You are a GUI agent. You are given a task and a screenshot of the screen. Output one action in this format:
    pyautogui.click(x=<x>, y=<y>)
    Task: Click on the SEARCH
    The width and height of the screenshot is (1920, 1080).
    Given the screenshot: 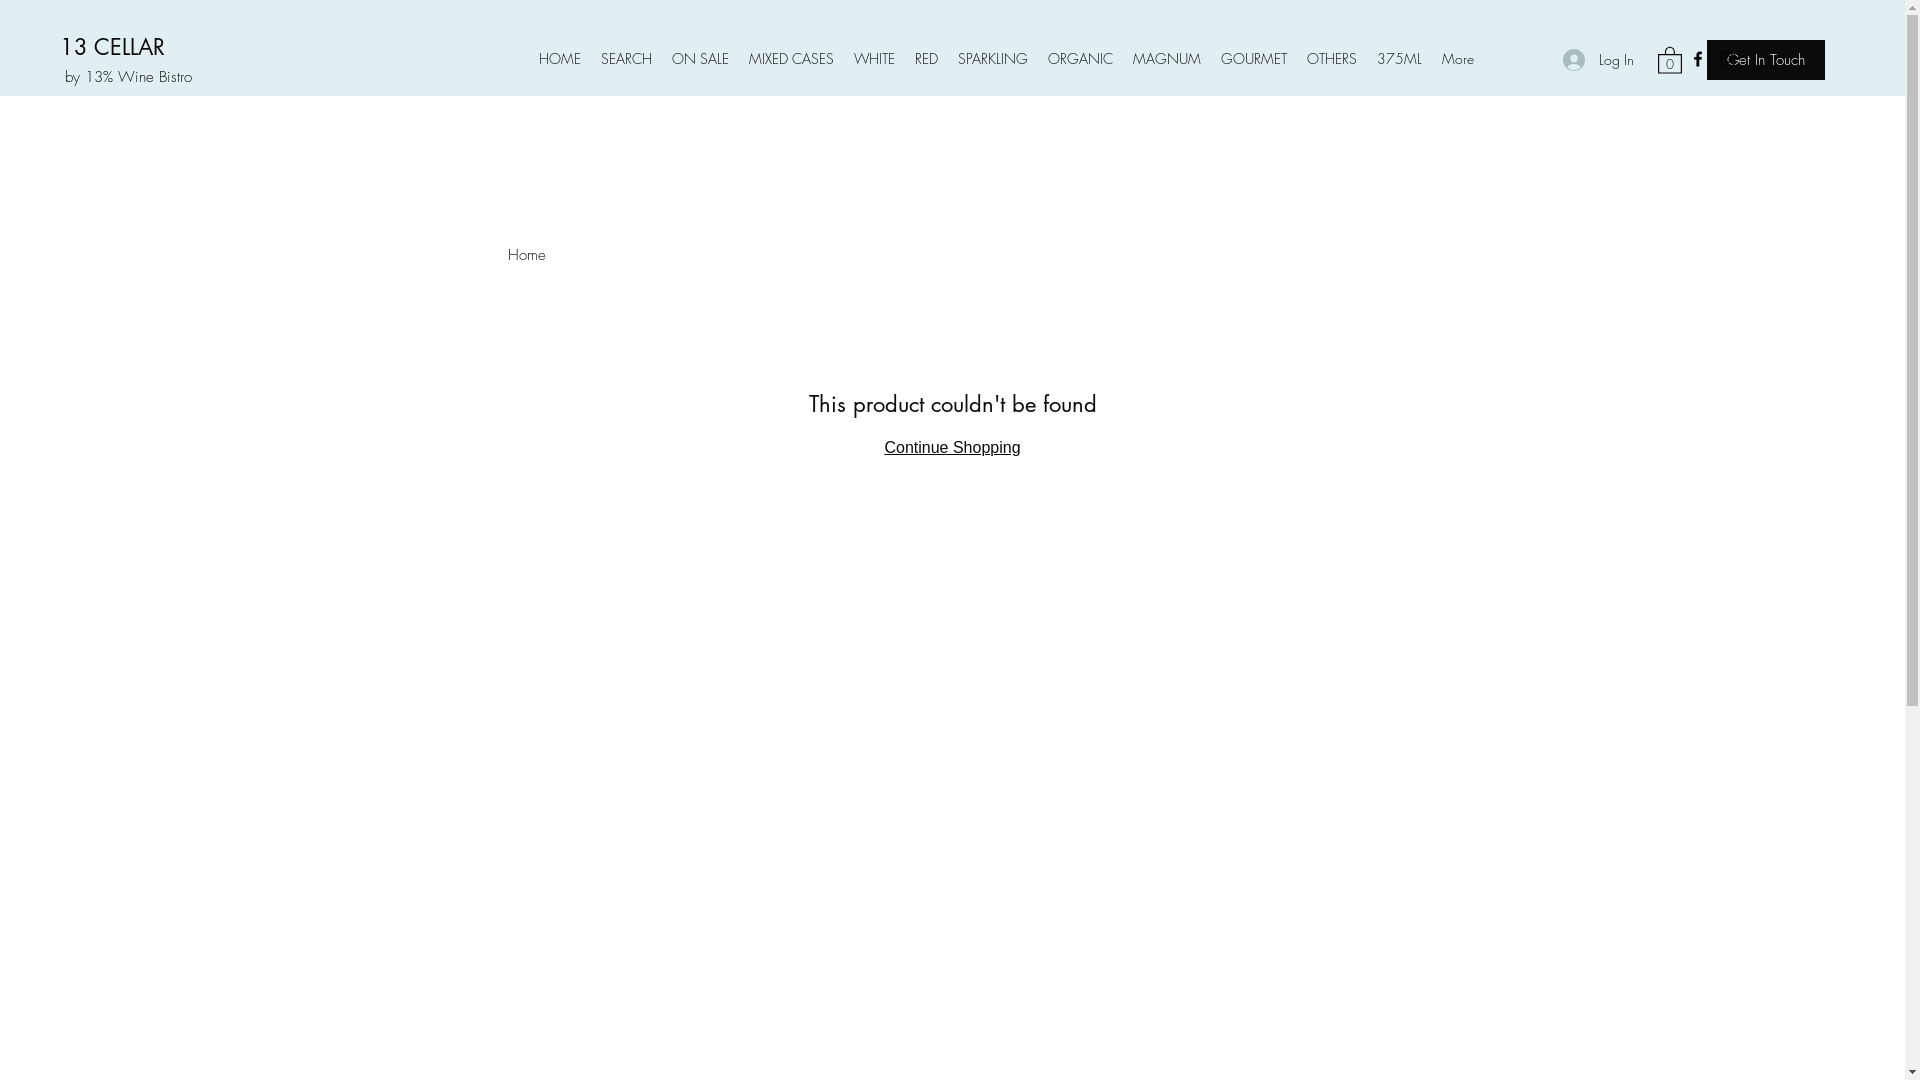 What is the action you would take?
    pyautogui.click(x=626, y=58)
    